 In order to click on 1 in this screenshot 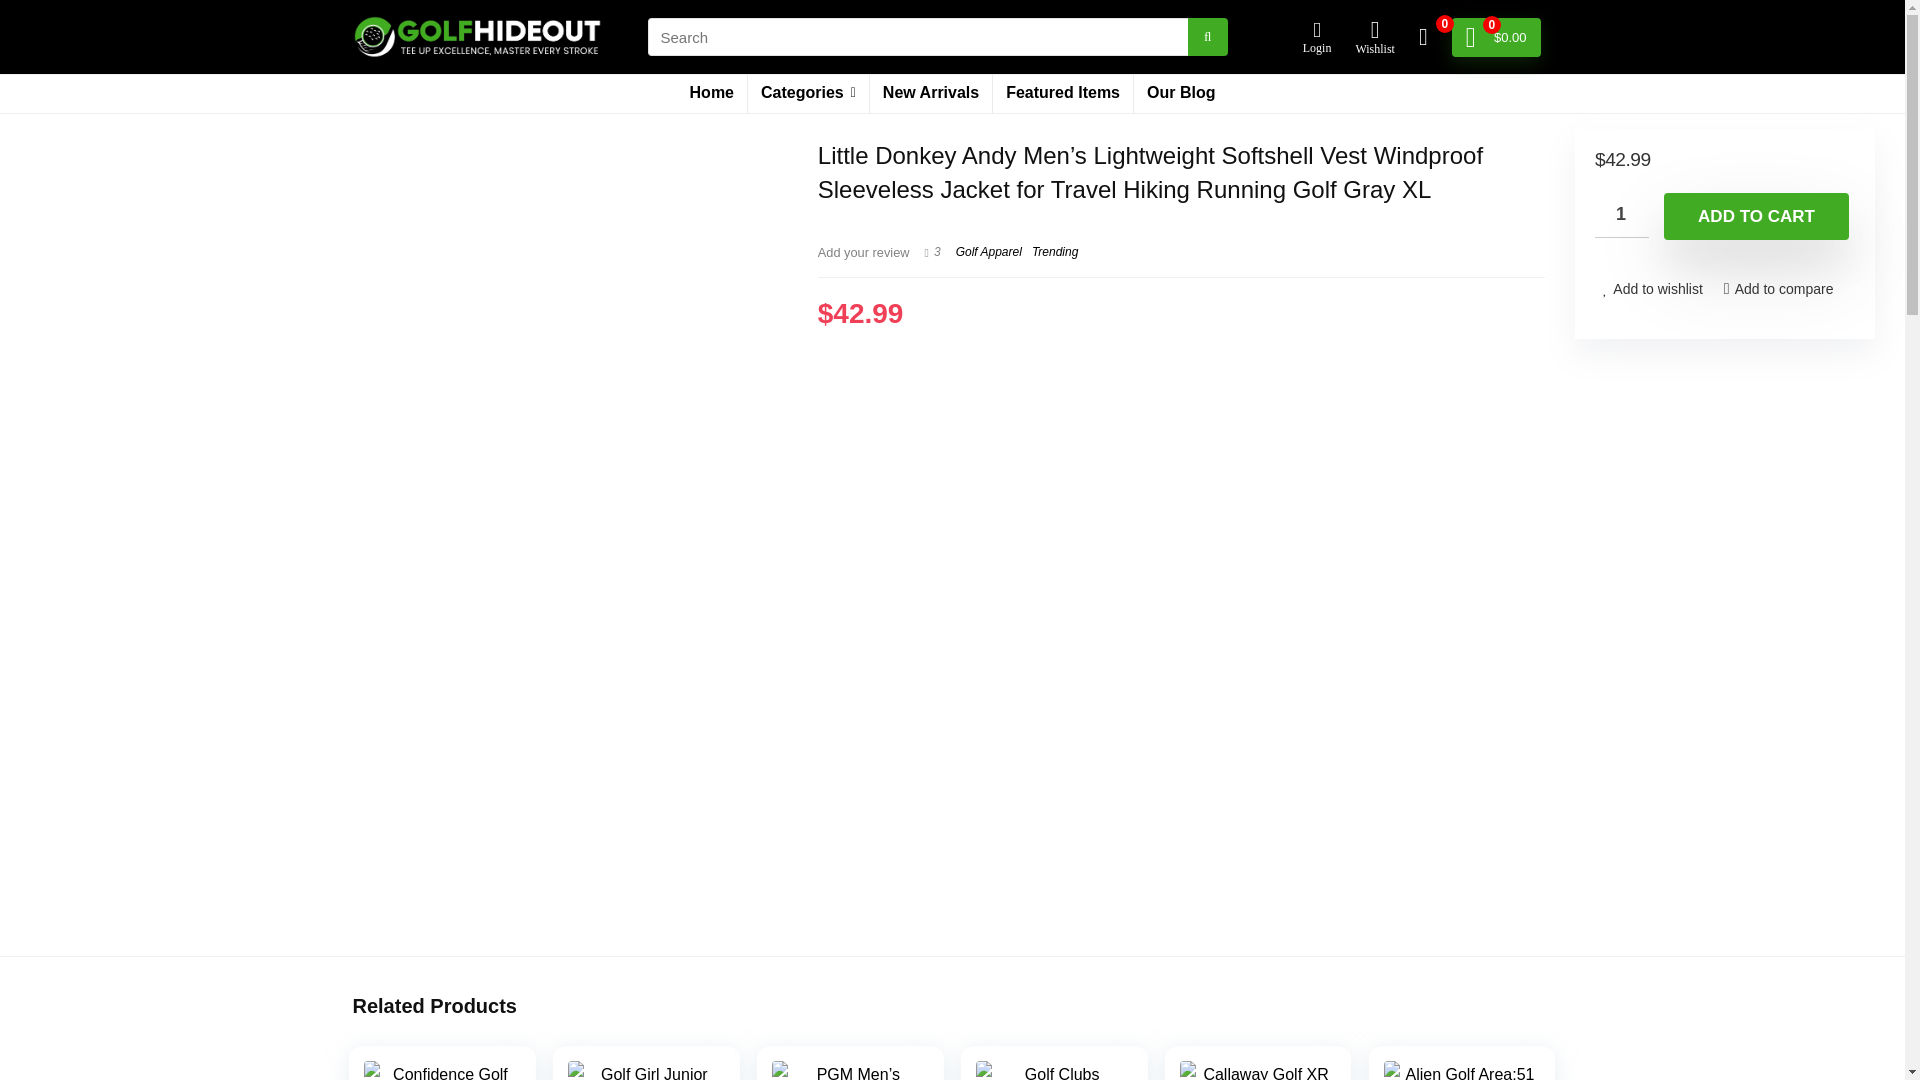, I will do `click(1622, 215)`.